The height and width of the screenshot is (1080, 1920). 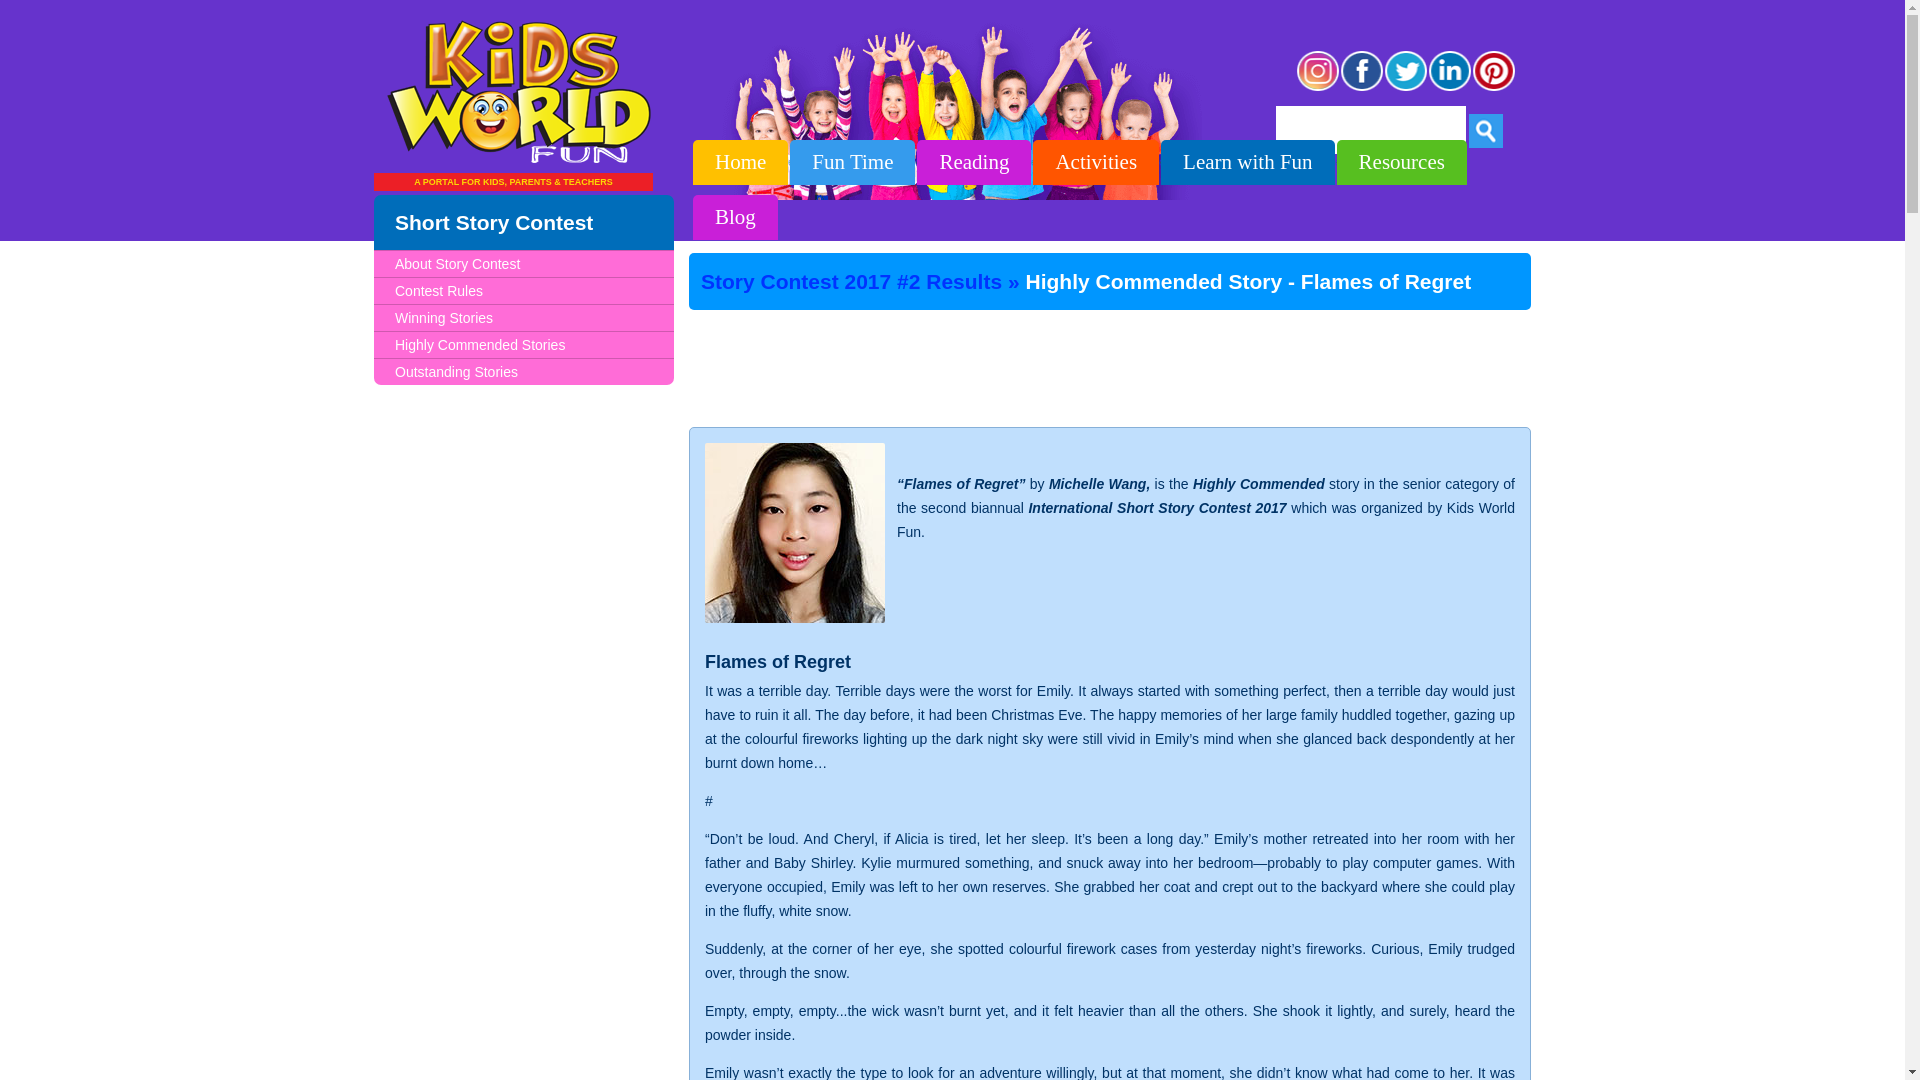 I want to click on Home, so click(x=740, y=162).